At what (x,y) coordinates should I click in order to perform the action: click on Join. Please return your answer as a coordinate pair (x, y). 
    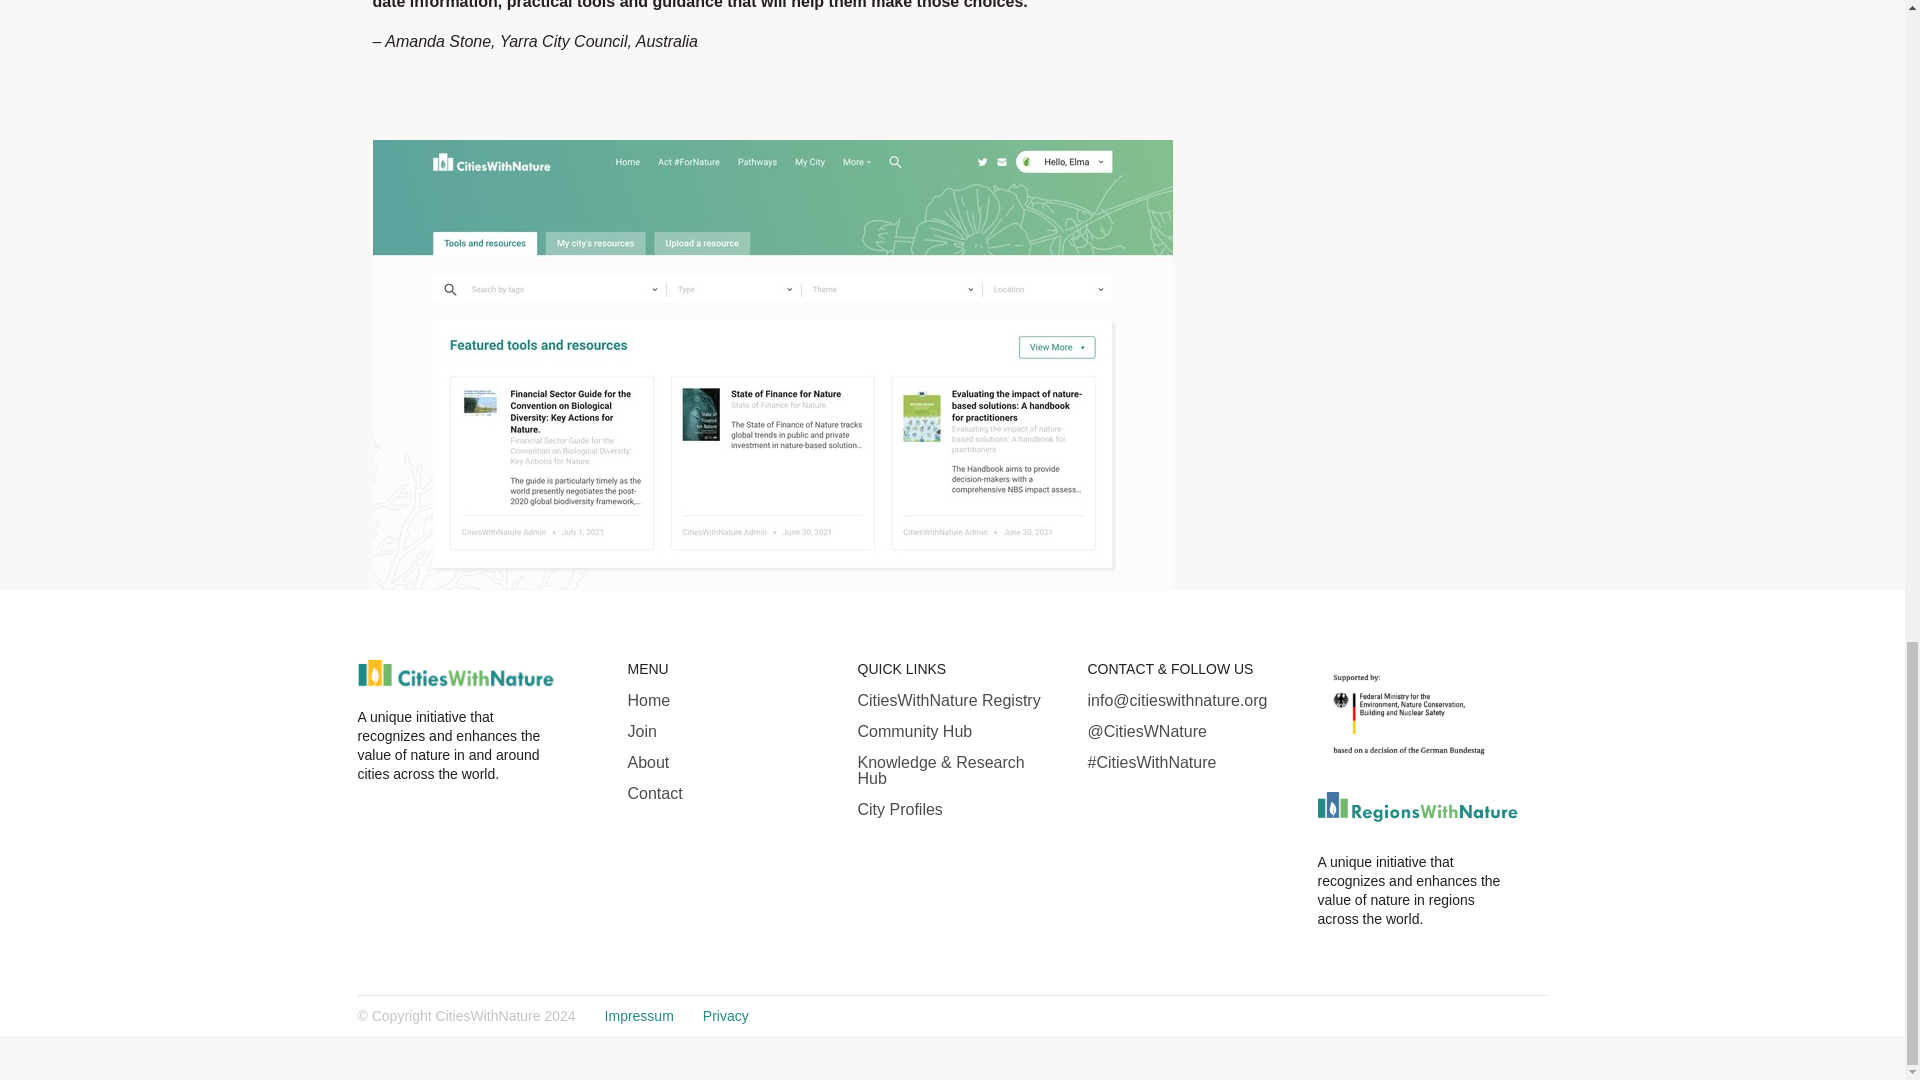
    Looking at the image, I should click on (727, 731).